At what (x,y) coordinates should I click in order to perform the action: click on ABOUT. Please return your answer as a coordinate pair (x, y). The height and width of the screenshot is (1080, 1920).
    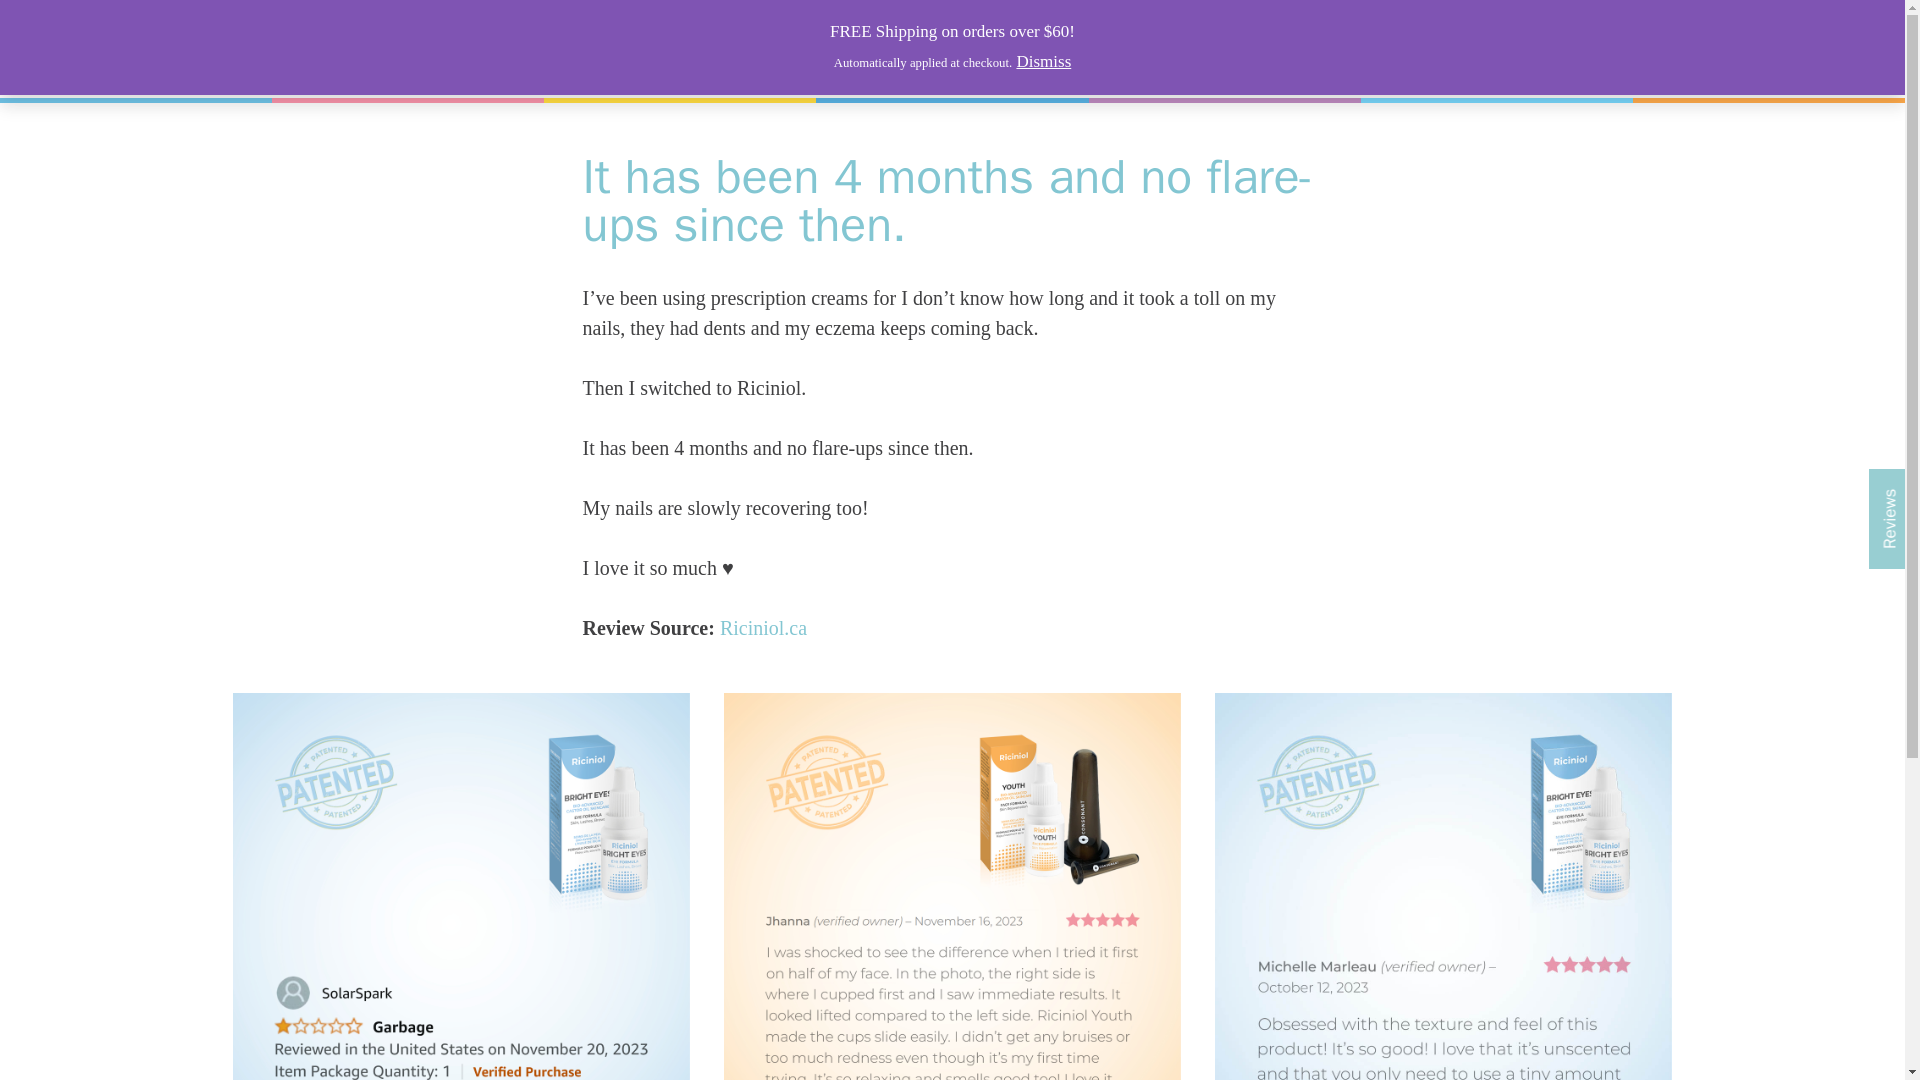
    Looking at the image, I should click on (1228, 48).